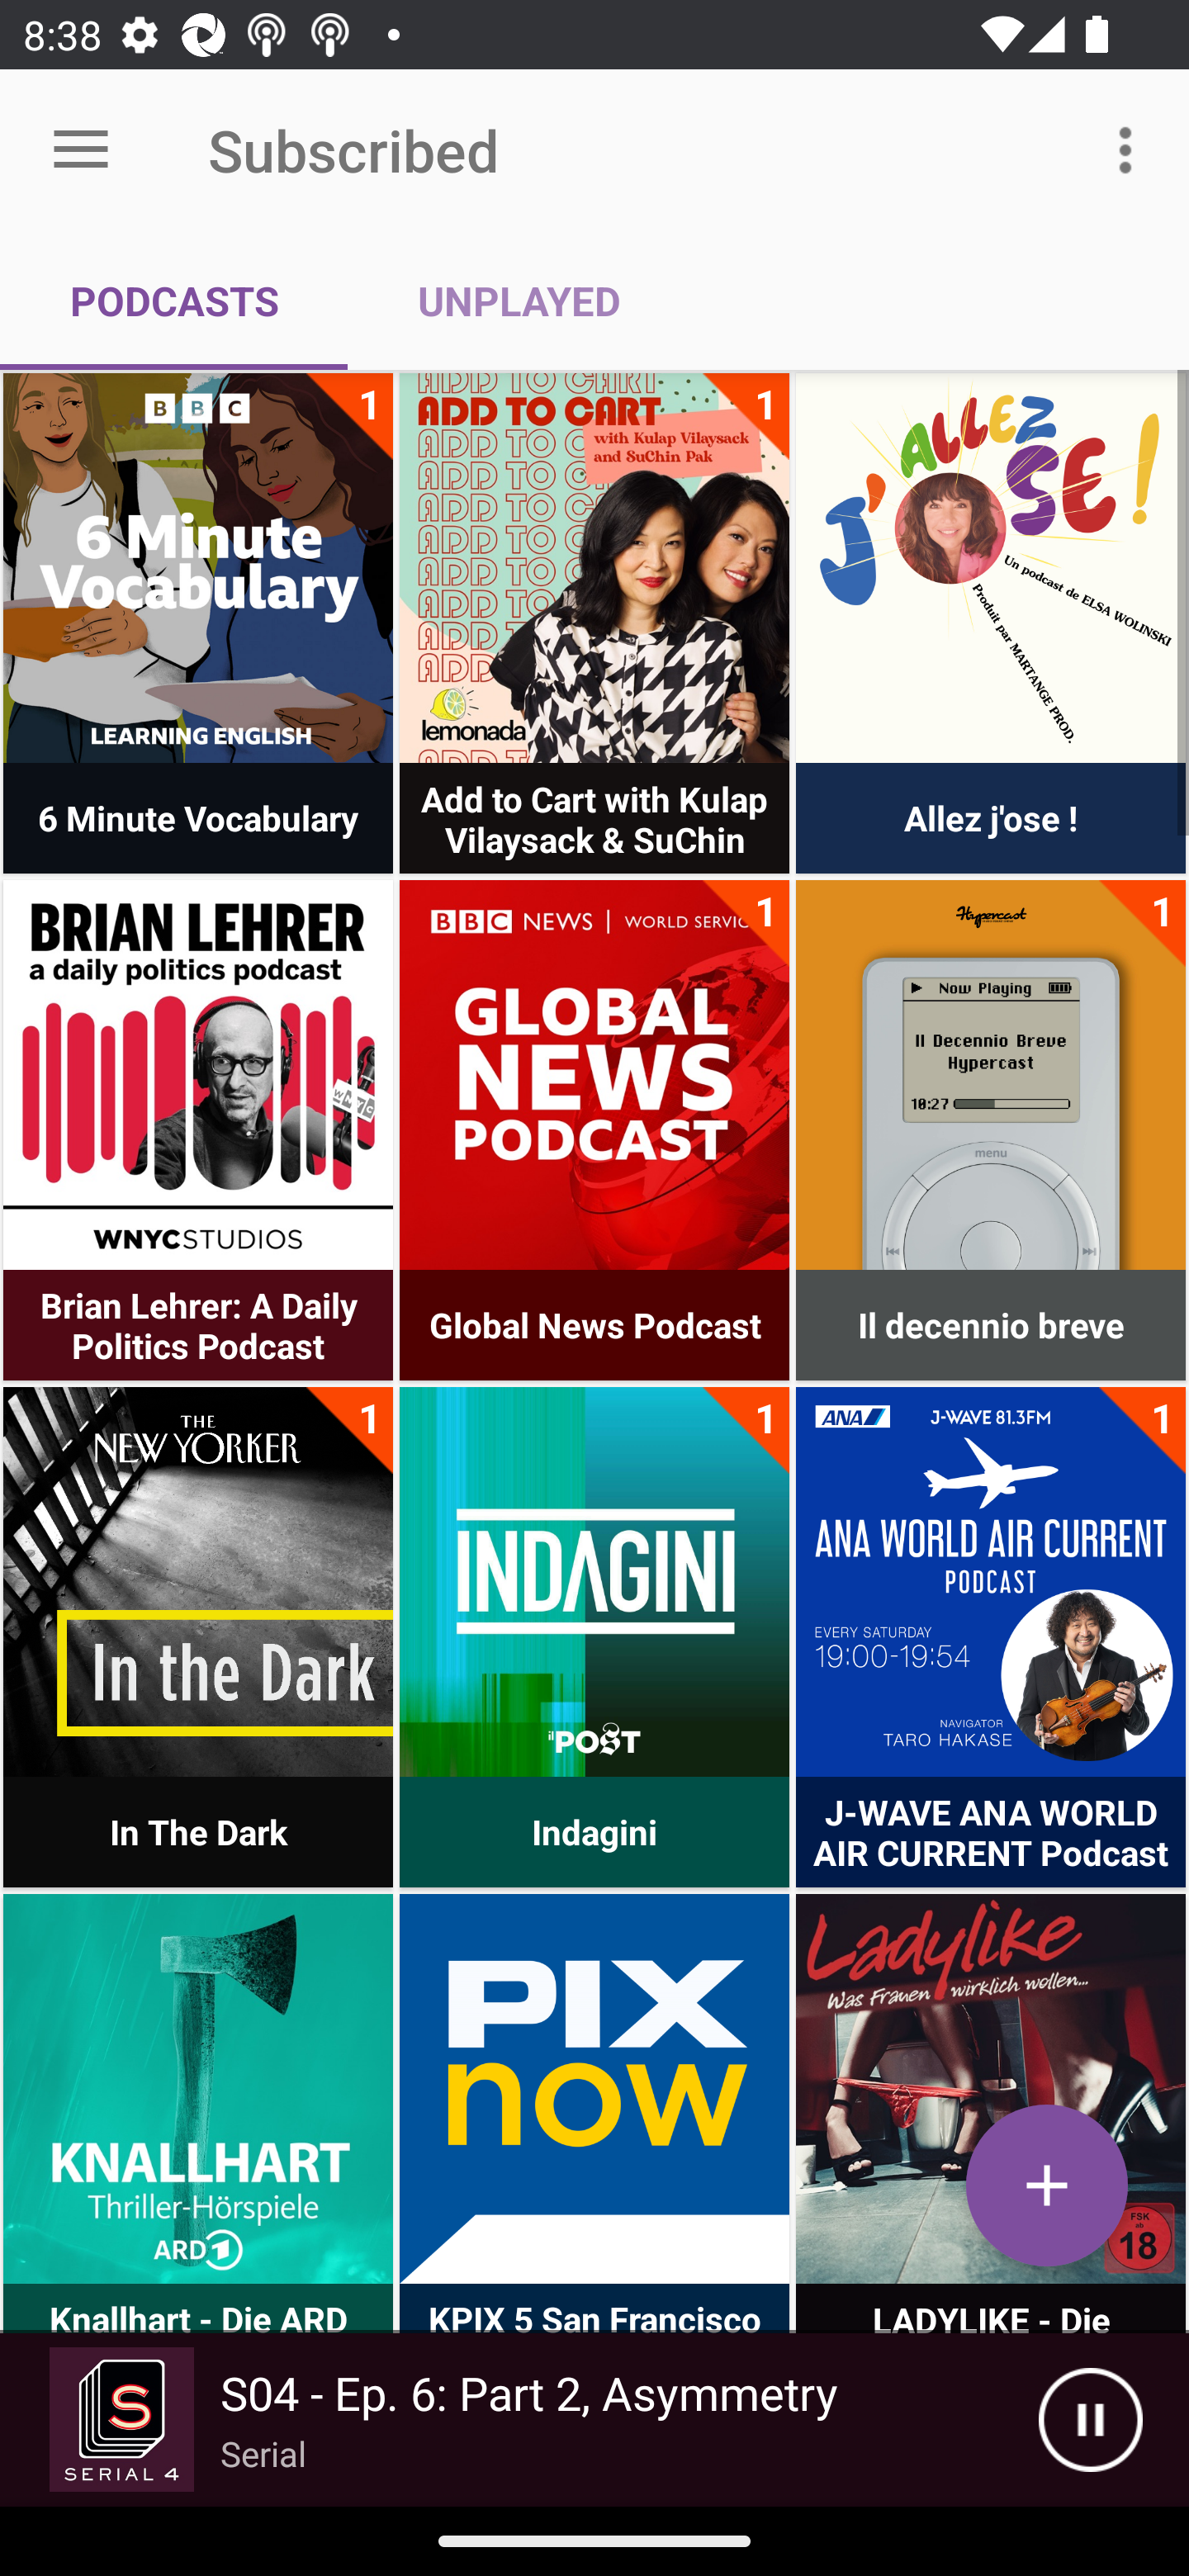 The height and width of the screenshot is (2576, 1189). I want to click on Global News Podcast, so click(594, 1075).